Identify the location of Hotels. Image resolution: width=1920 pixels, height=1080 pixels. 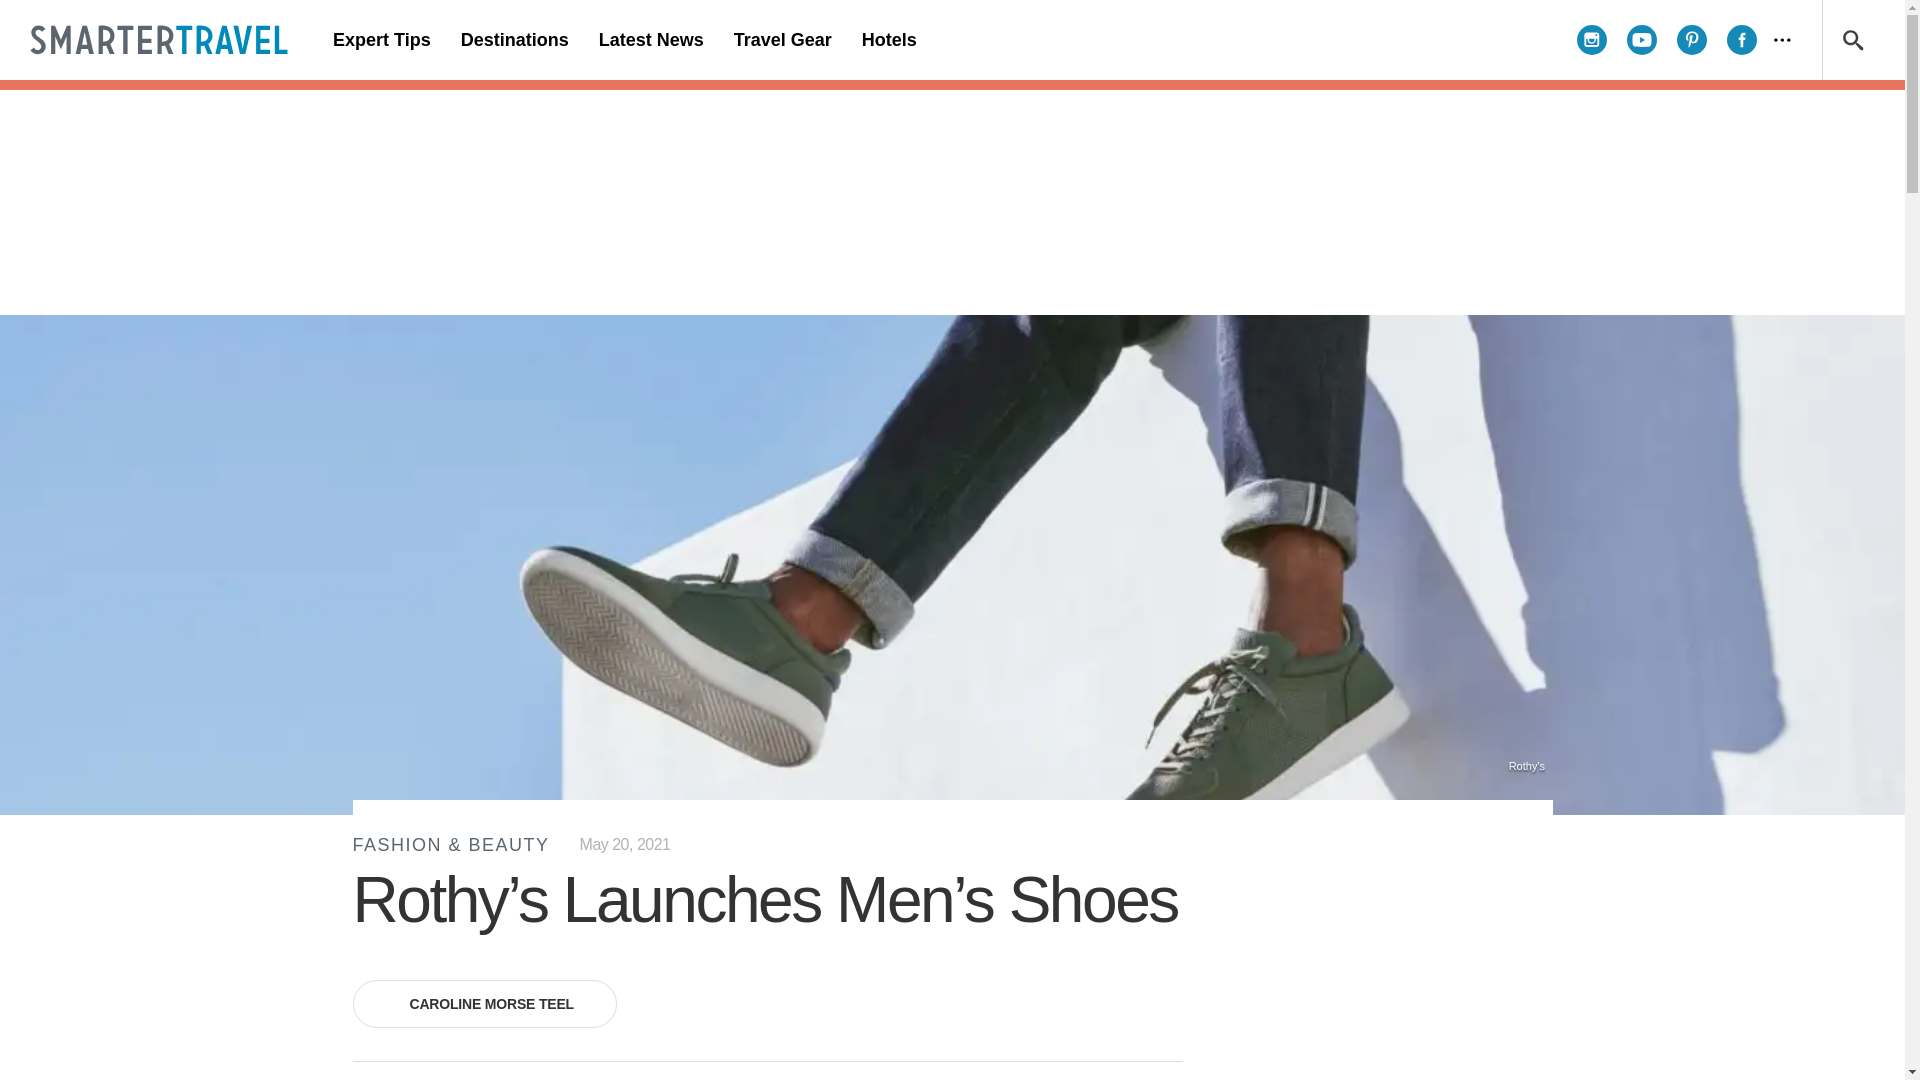
(888, 40).